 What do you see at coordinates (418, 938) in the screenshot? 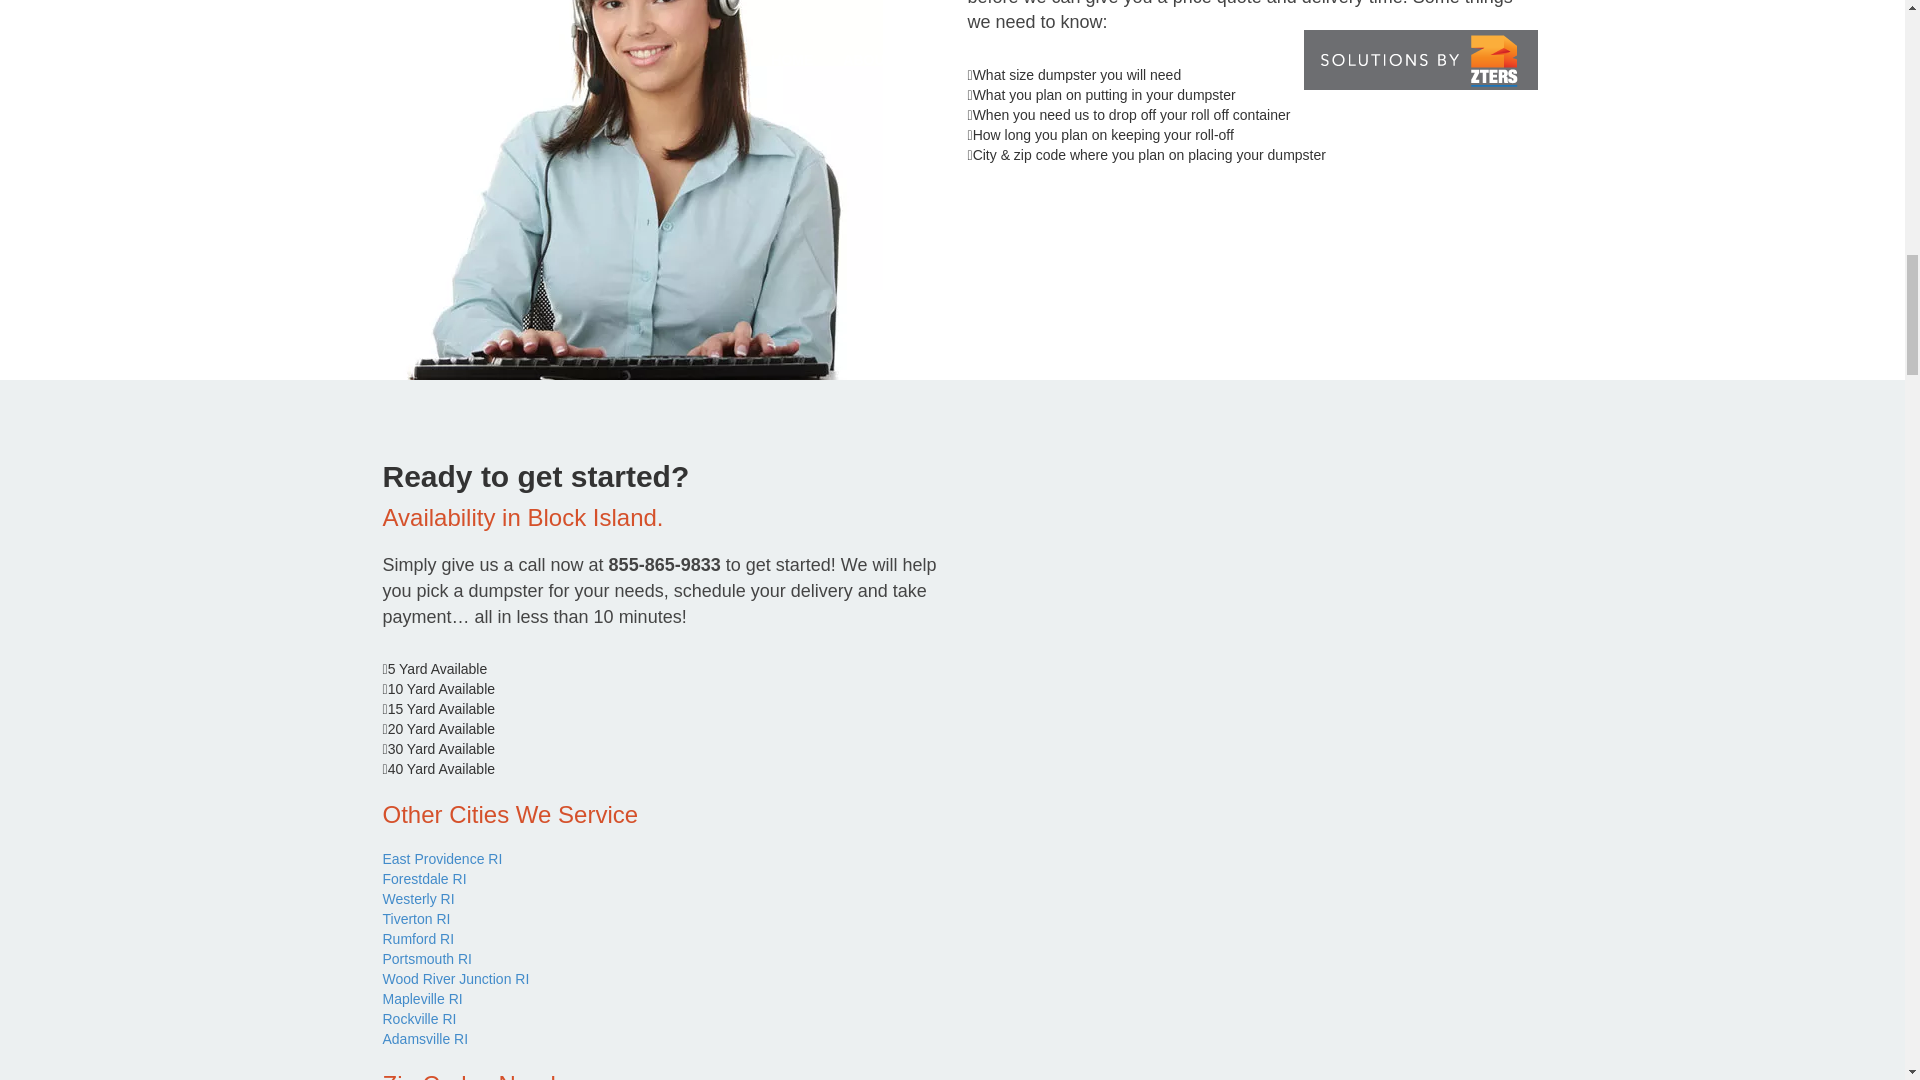
I see `Rumford RI` at bounding box center [418, 938].